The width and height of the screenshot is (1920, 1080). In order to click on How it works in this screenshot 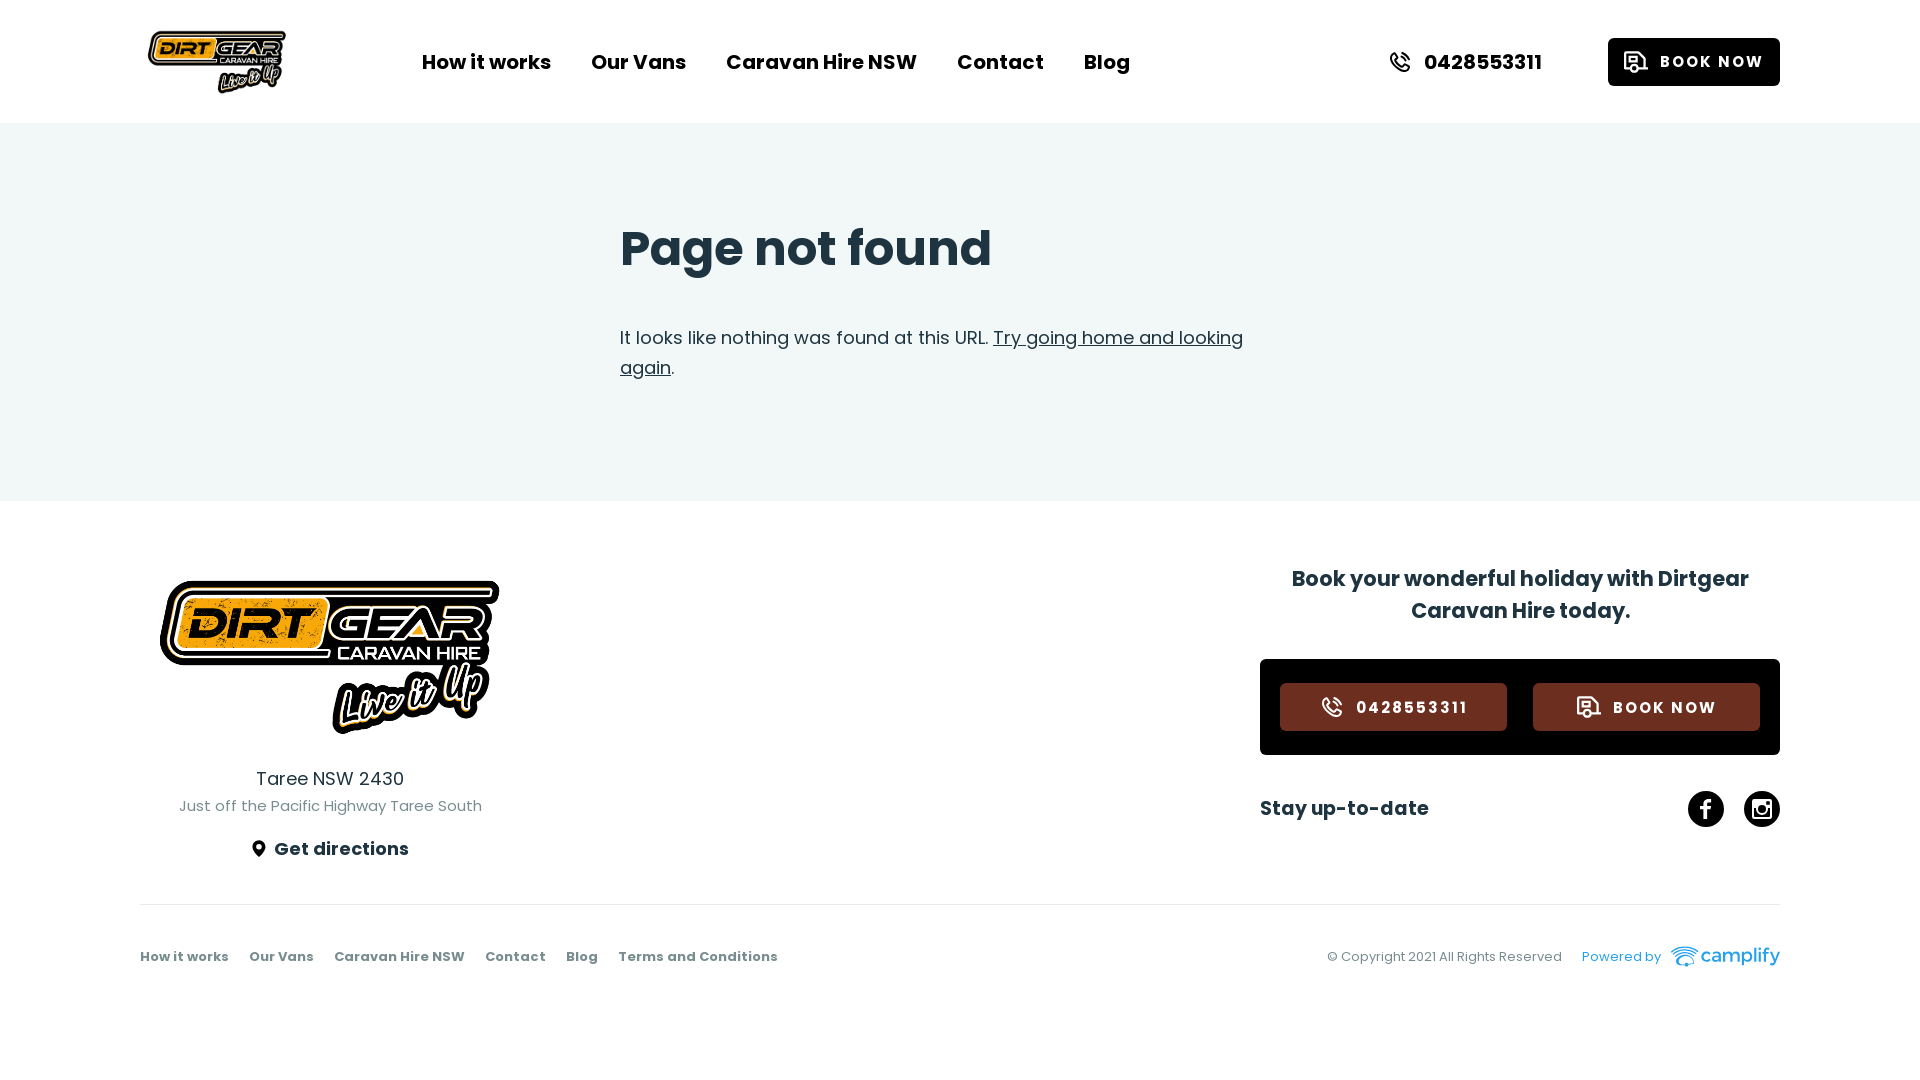, I will do `click(184, 956)`.